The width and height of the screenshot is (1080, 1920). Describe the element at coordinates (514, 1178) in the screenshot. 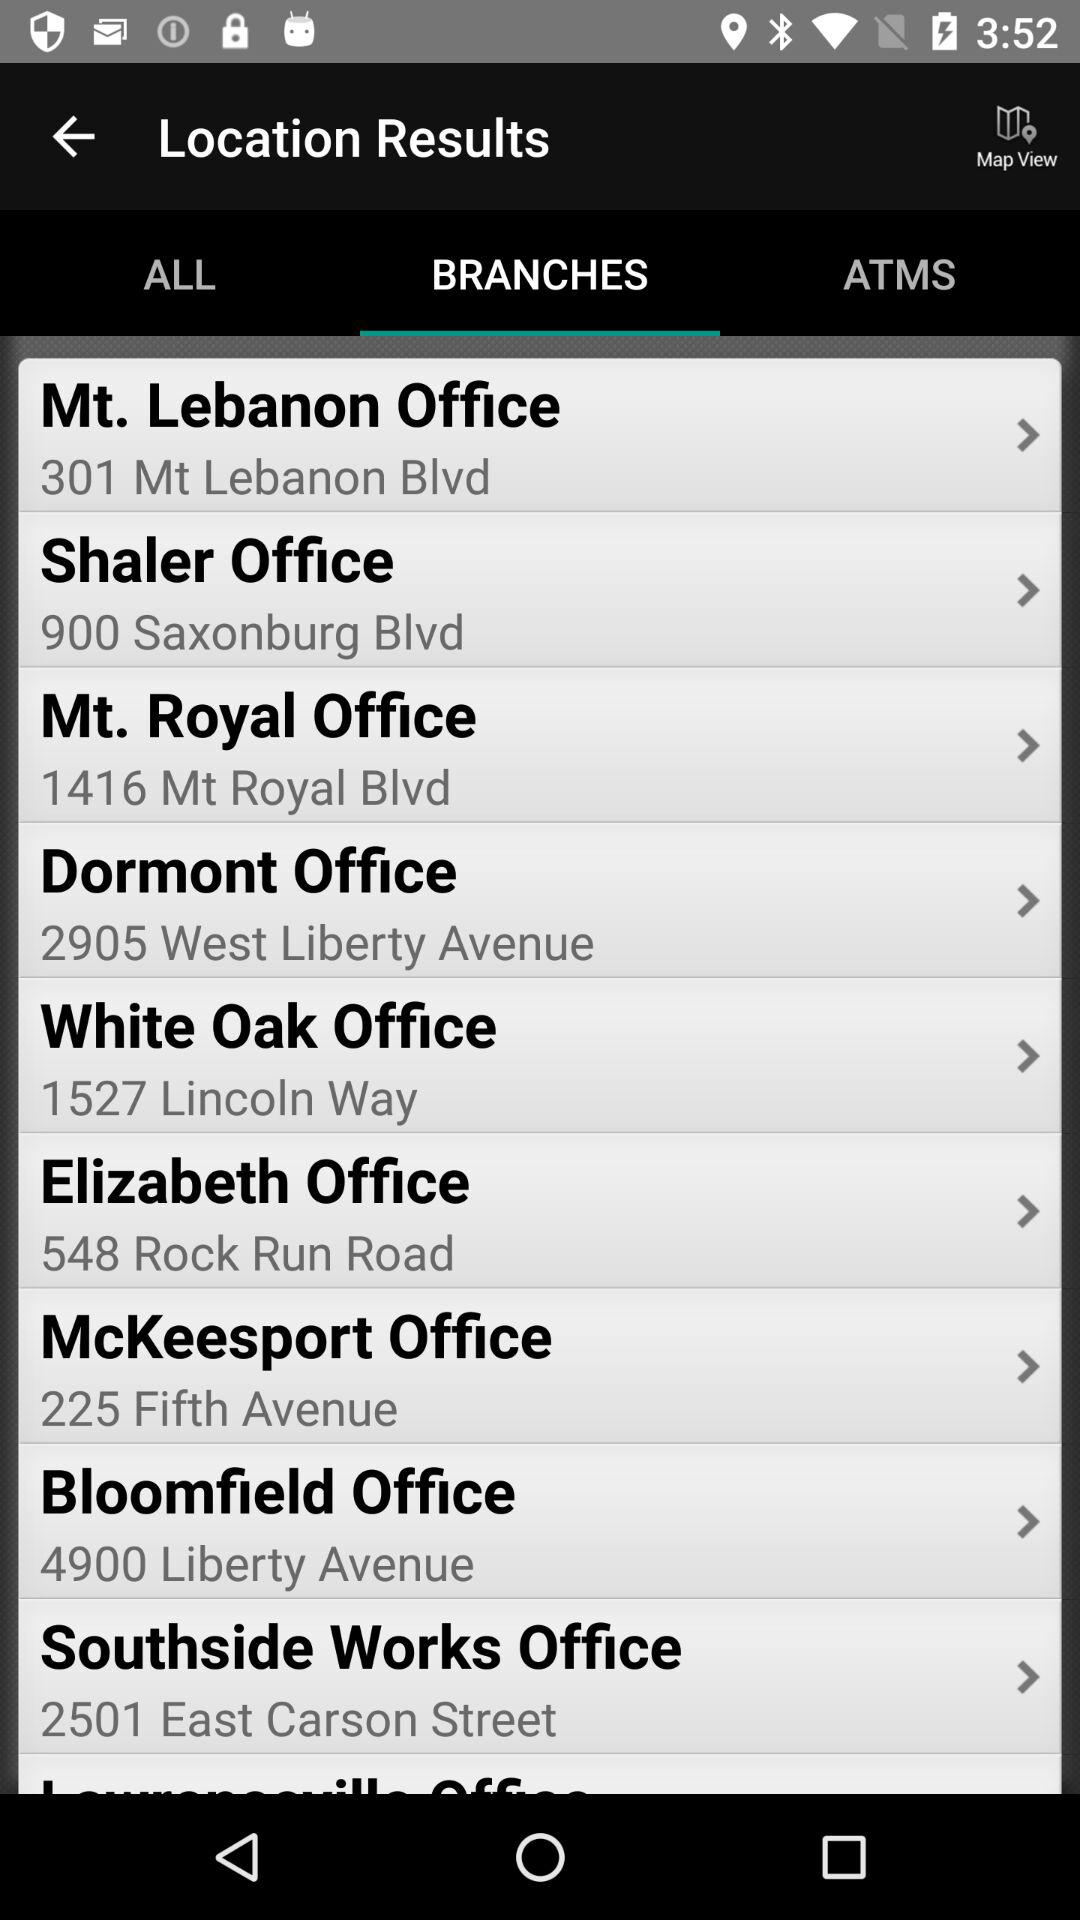

I see `flip to the elizabeth office icon` at that location.